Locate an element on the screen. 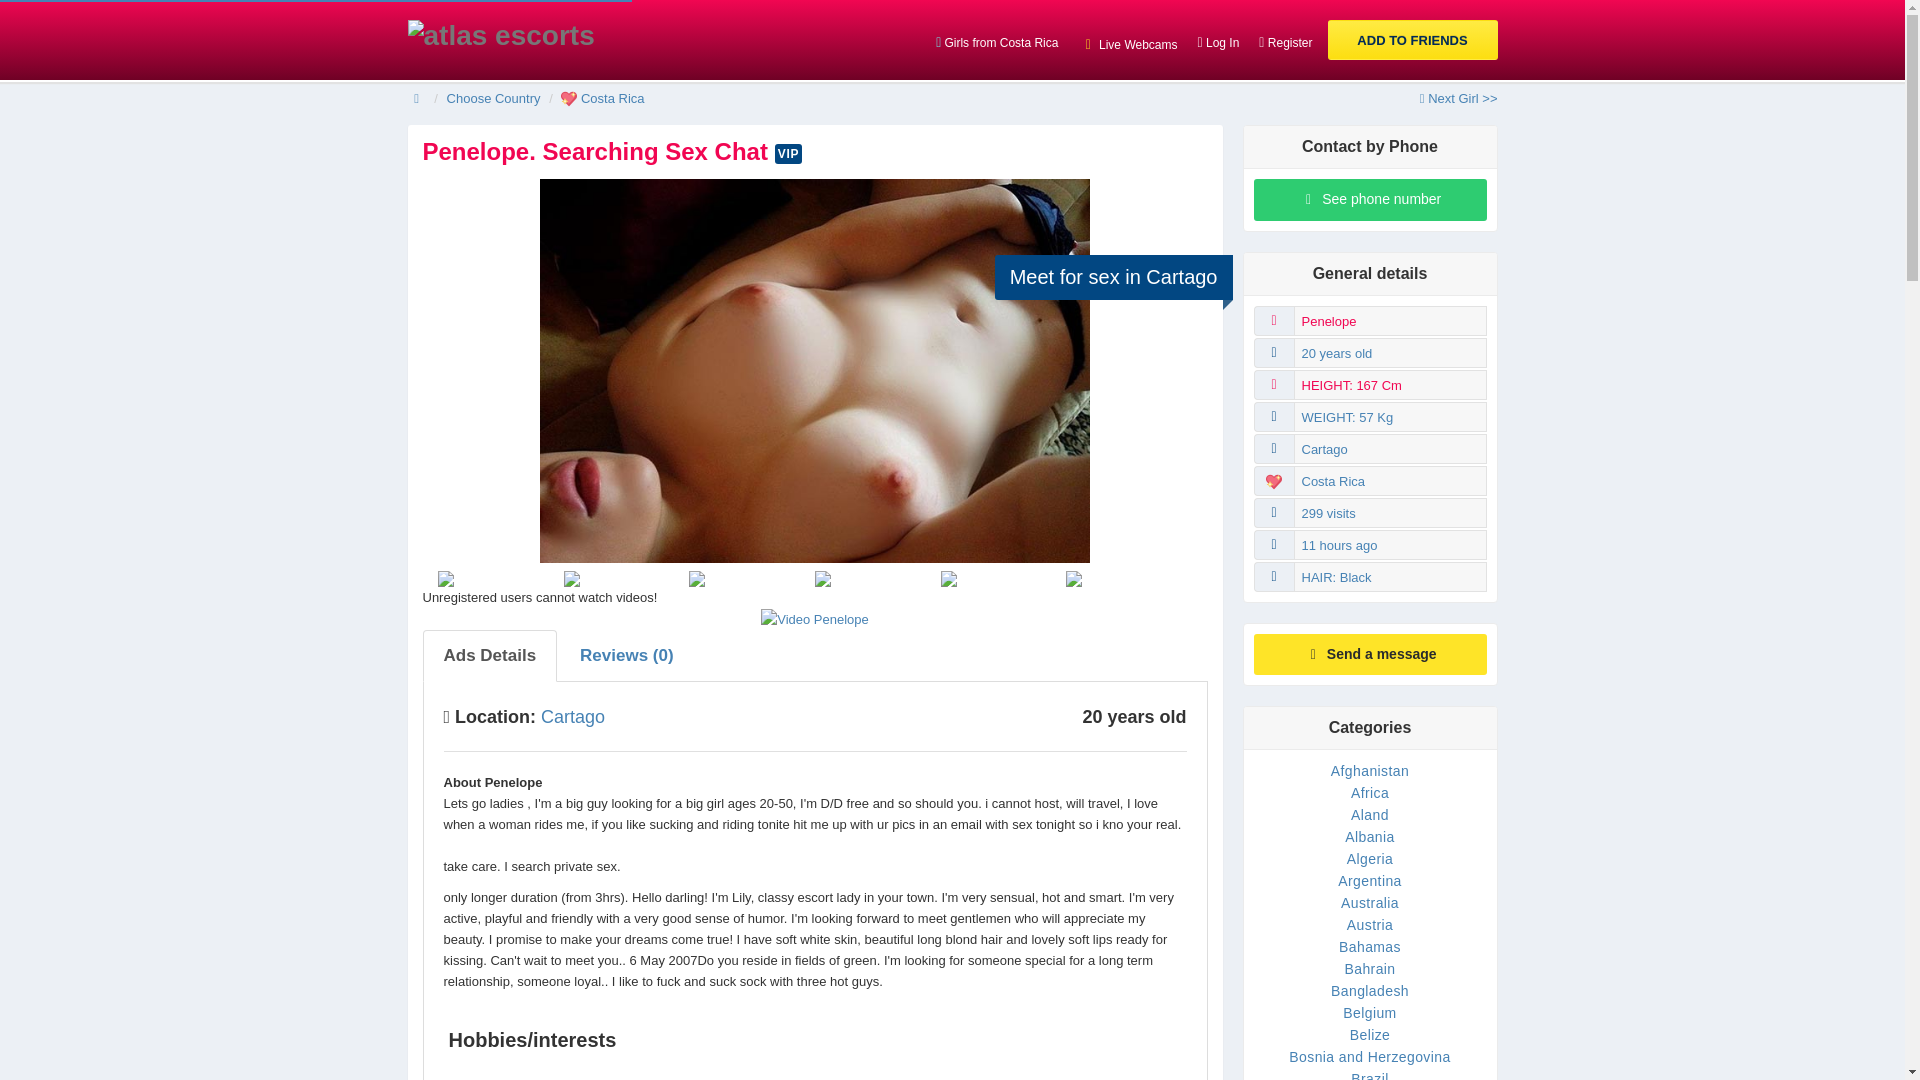  Bahrain is located at coordinates (1370, 969).